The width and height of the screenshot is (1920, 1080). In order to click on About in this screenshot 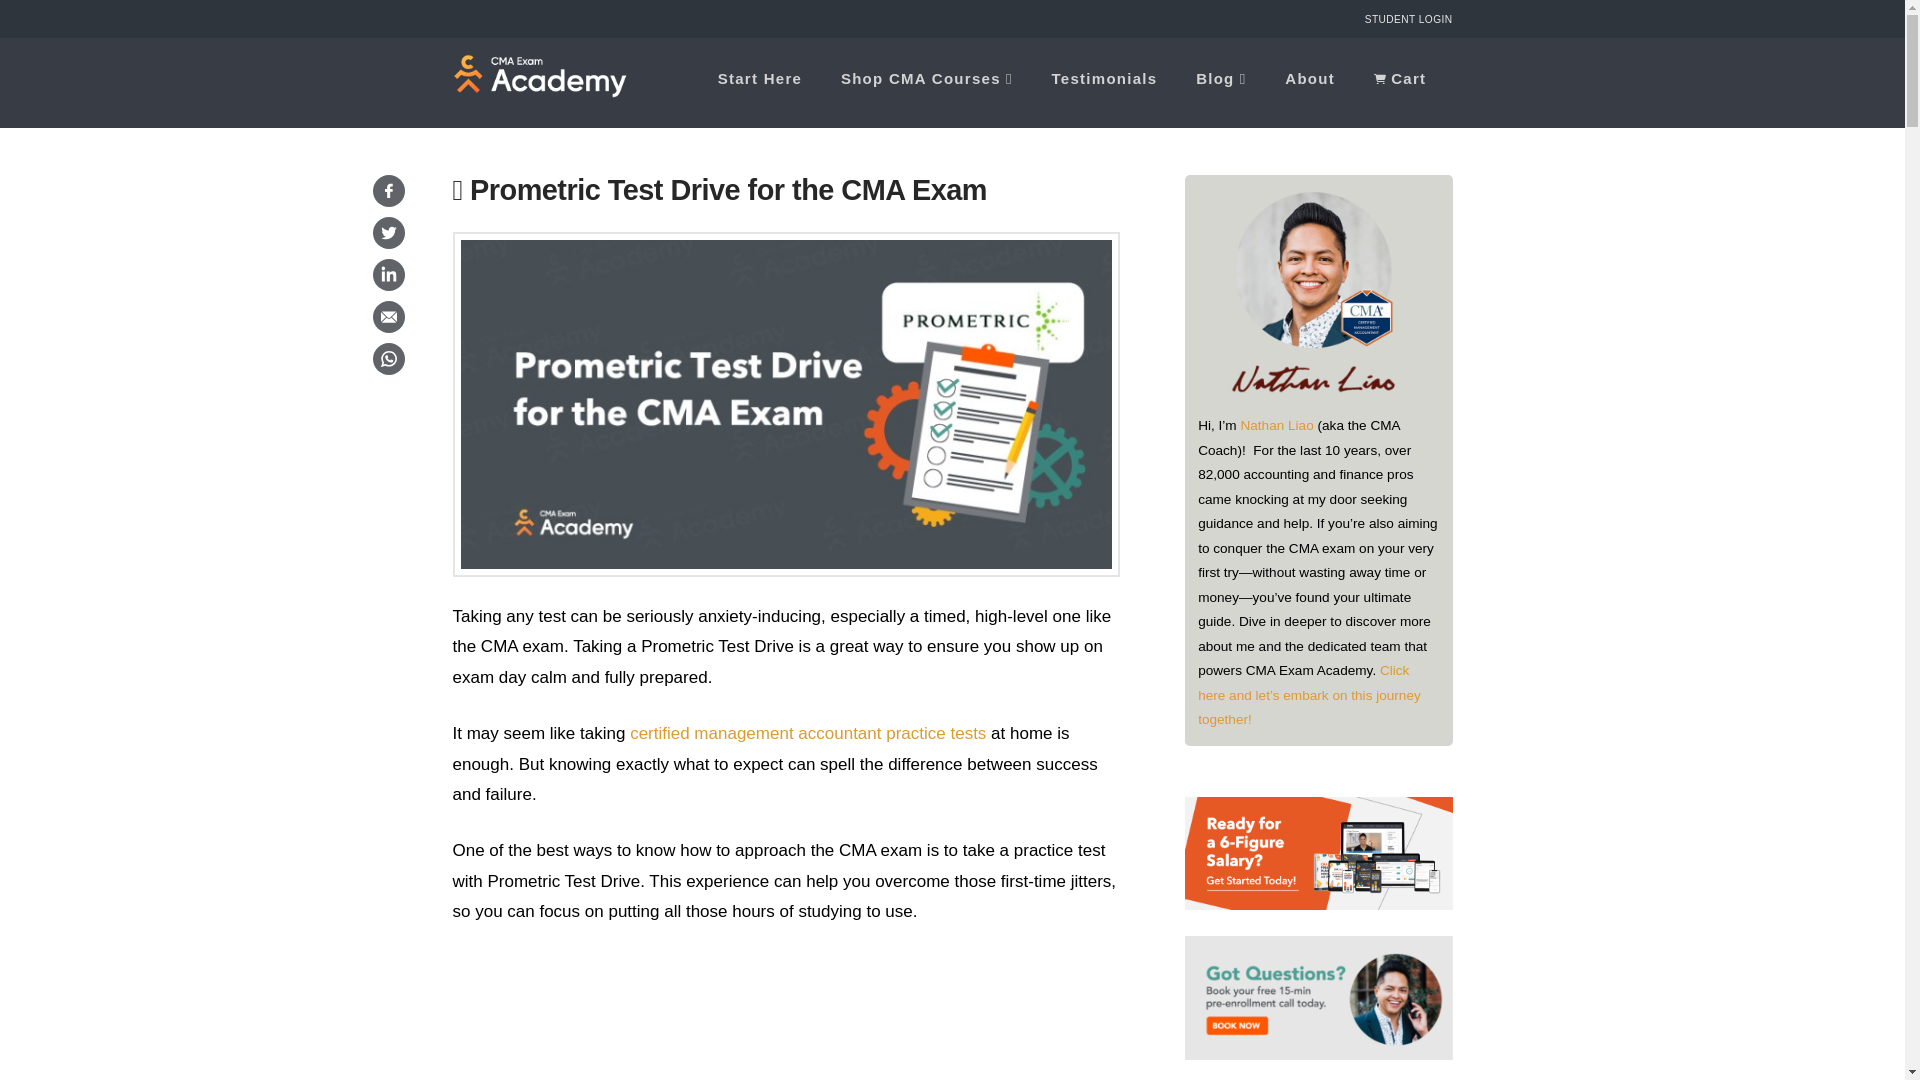, I will do `click(1309, 82)`.